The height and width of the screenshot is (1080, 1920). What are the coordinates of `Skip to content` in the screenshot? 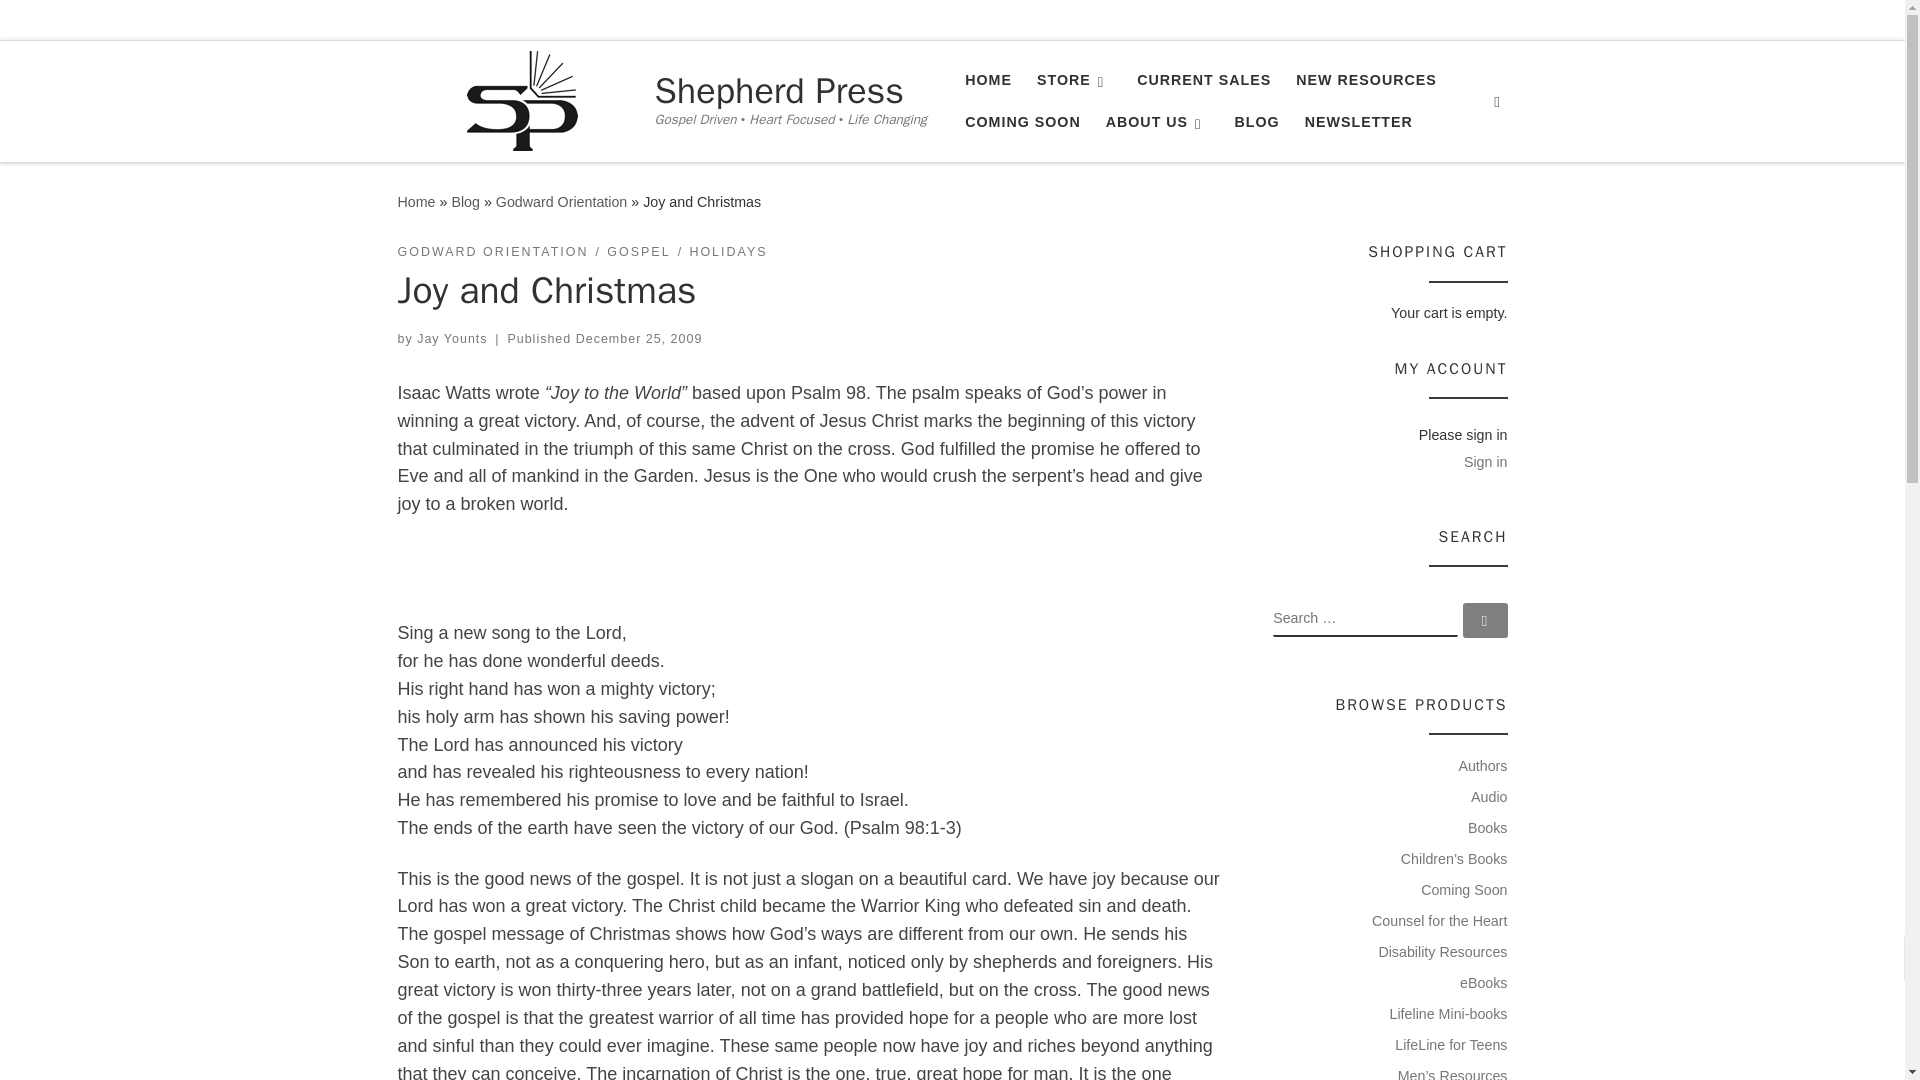 It's located at (80, 26).